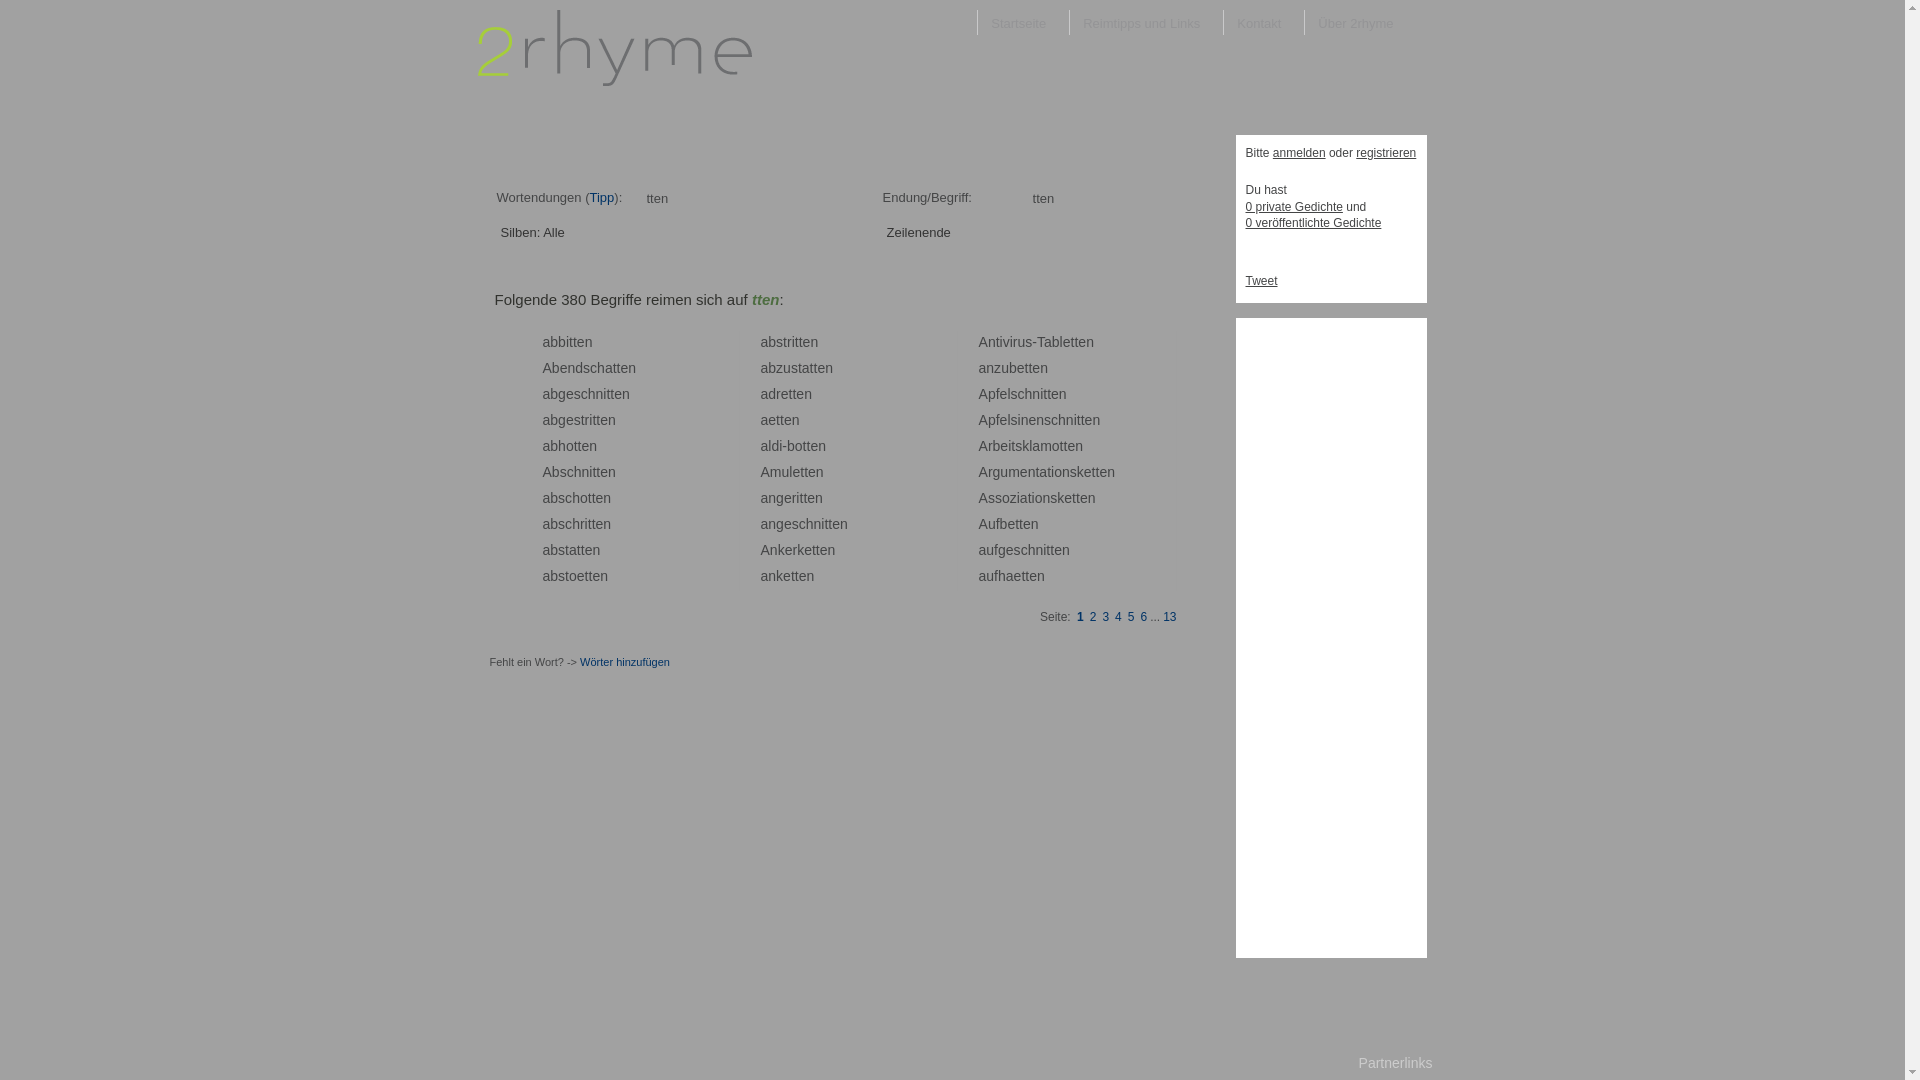 The height and width of the screenshot is (1080, 1920). I want to click on A, so click(764, 472).